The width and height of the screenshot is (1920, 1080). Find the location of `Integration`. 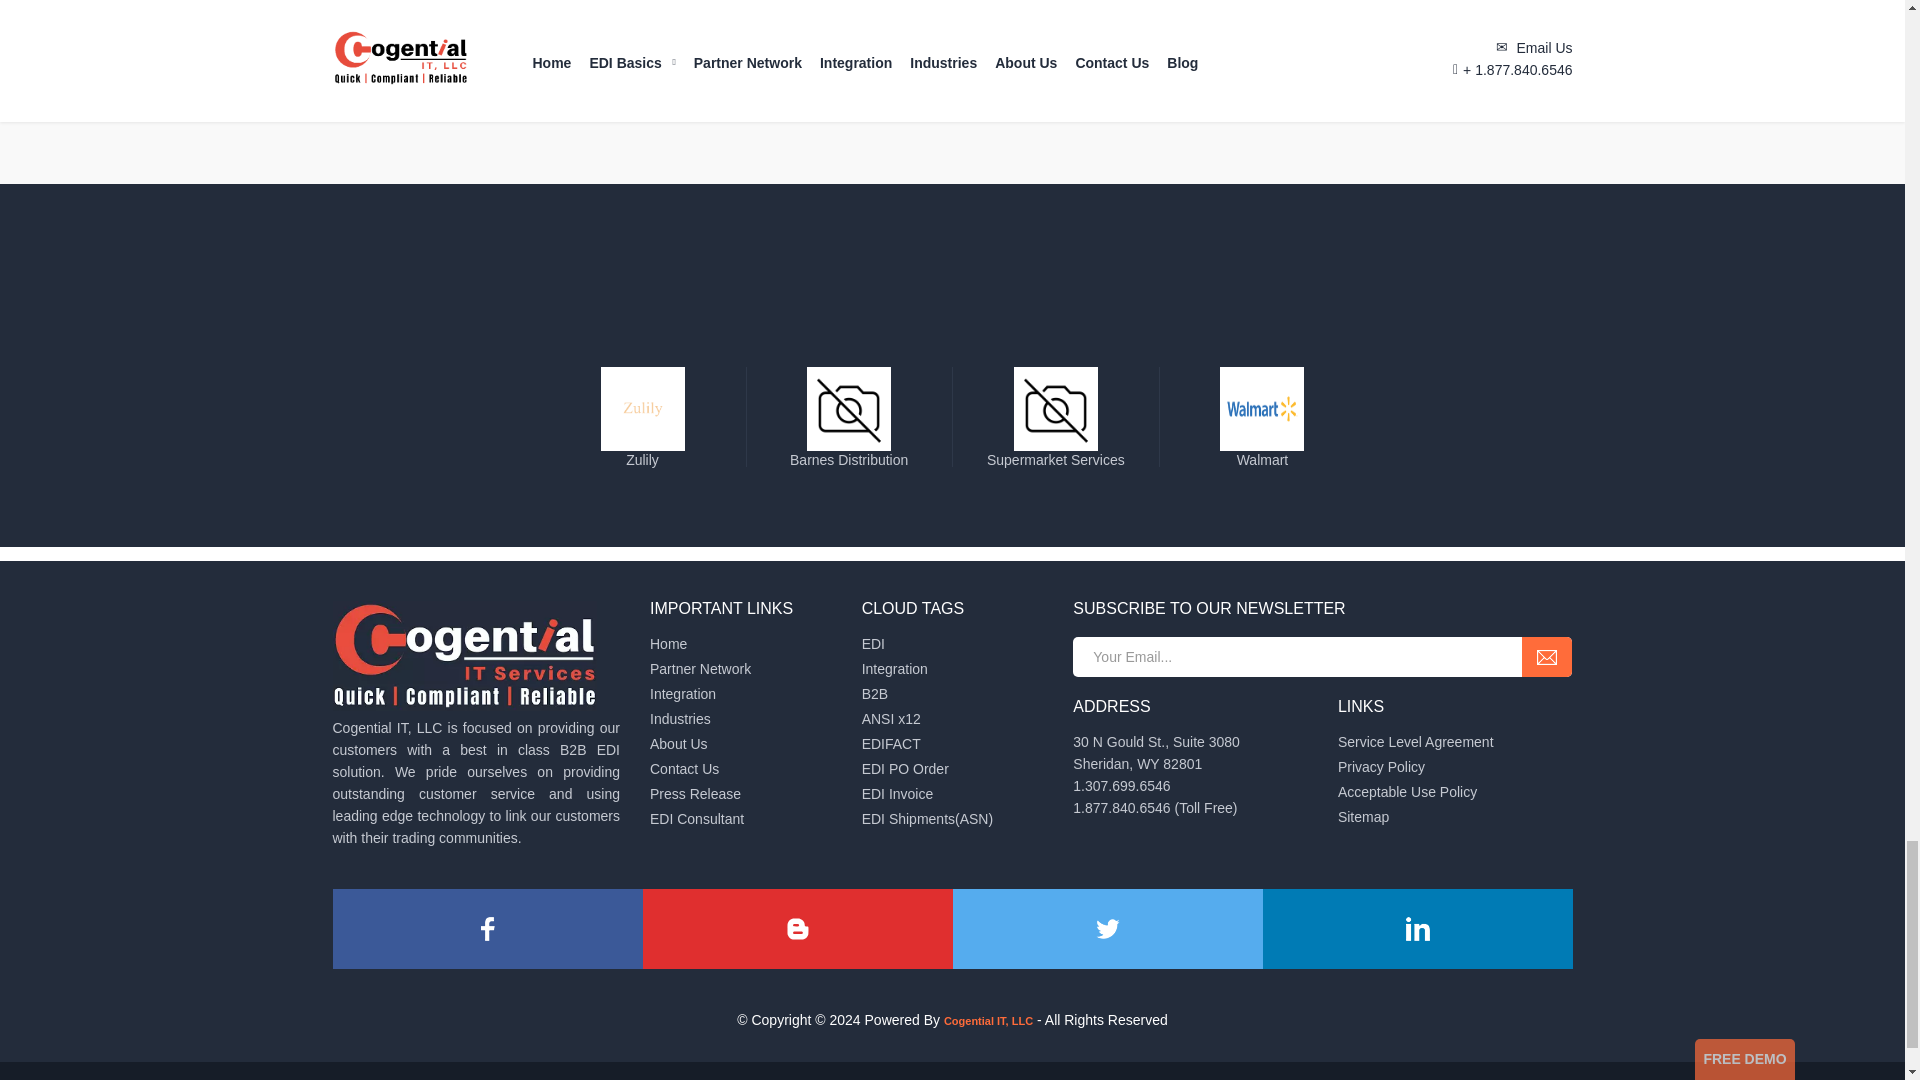

Integration is located at coordinates (683, 694).